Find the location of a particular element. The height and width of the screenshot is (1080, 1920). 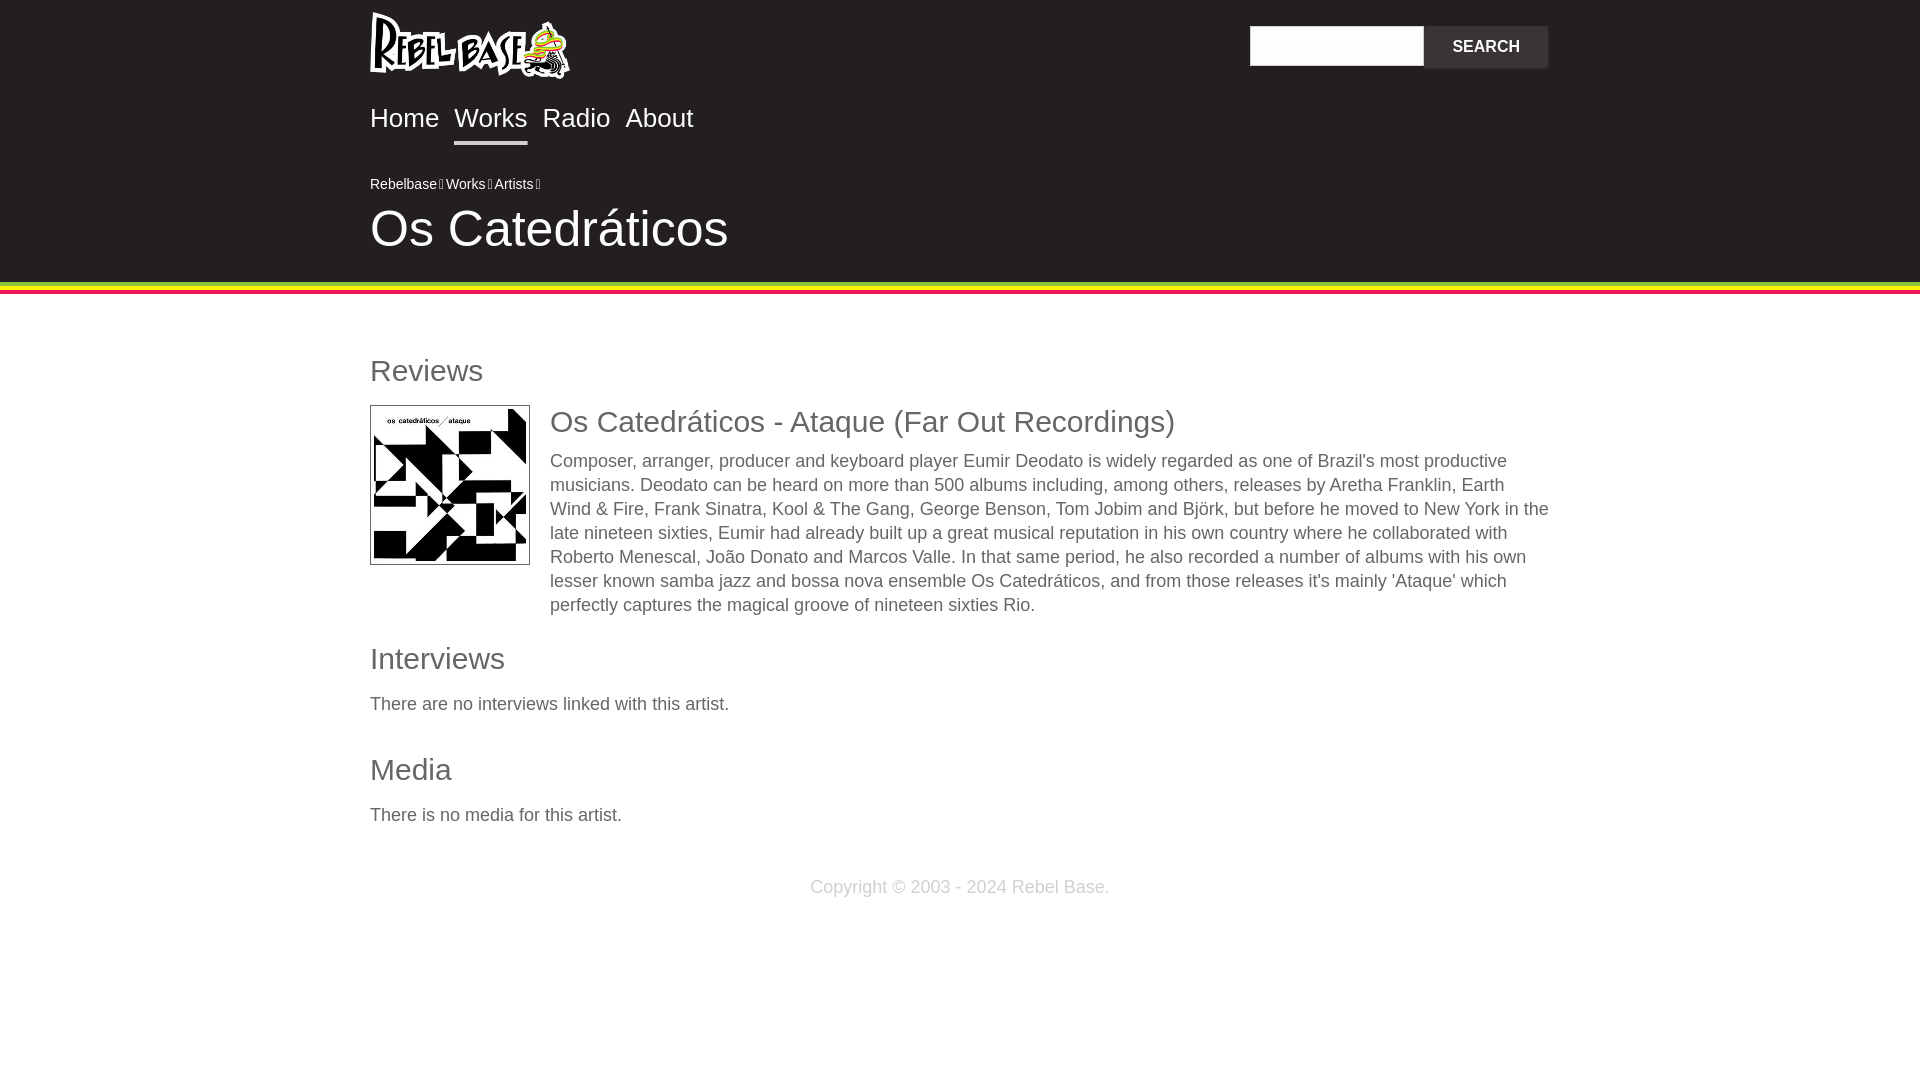

Rebelbase is located at coordinates (470, 48).